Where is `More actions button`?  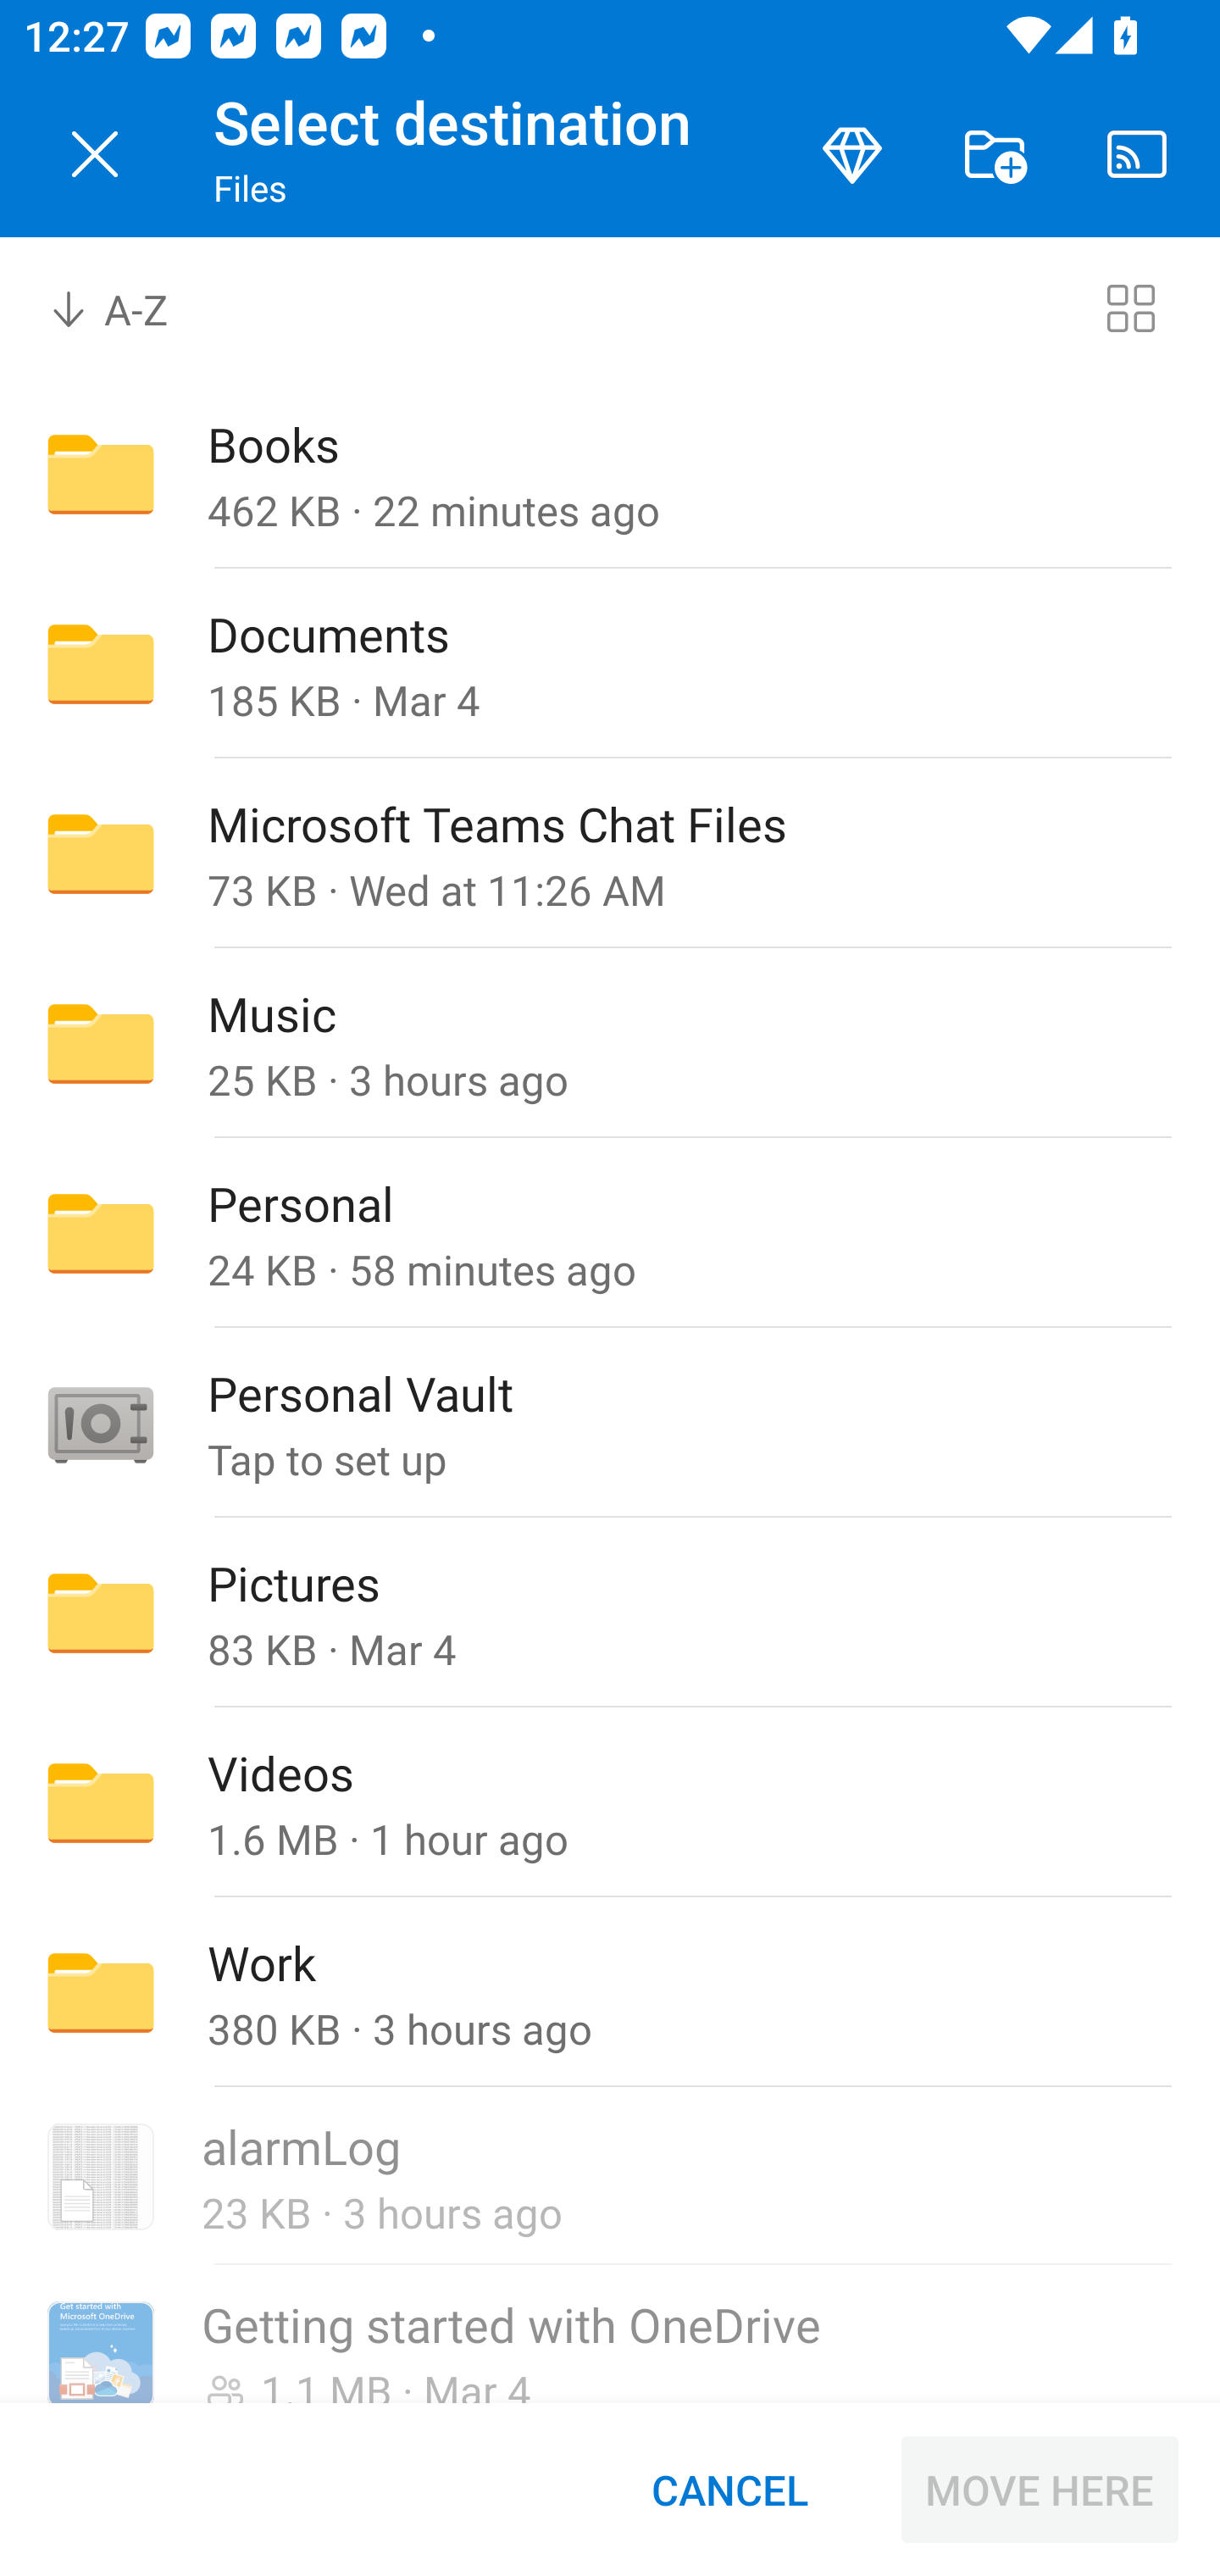
More actions button is located at coordinates (995, 154).